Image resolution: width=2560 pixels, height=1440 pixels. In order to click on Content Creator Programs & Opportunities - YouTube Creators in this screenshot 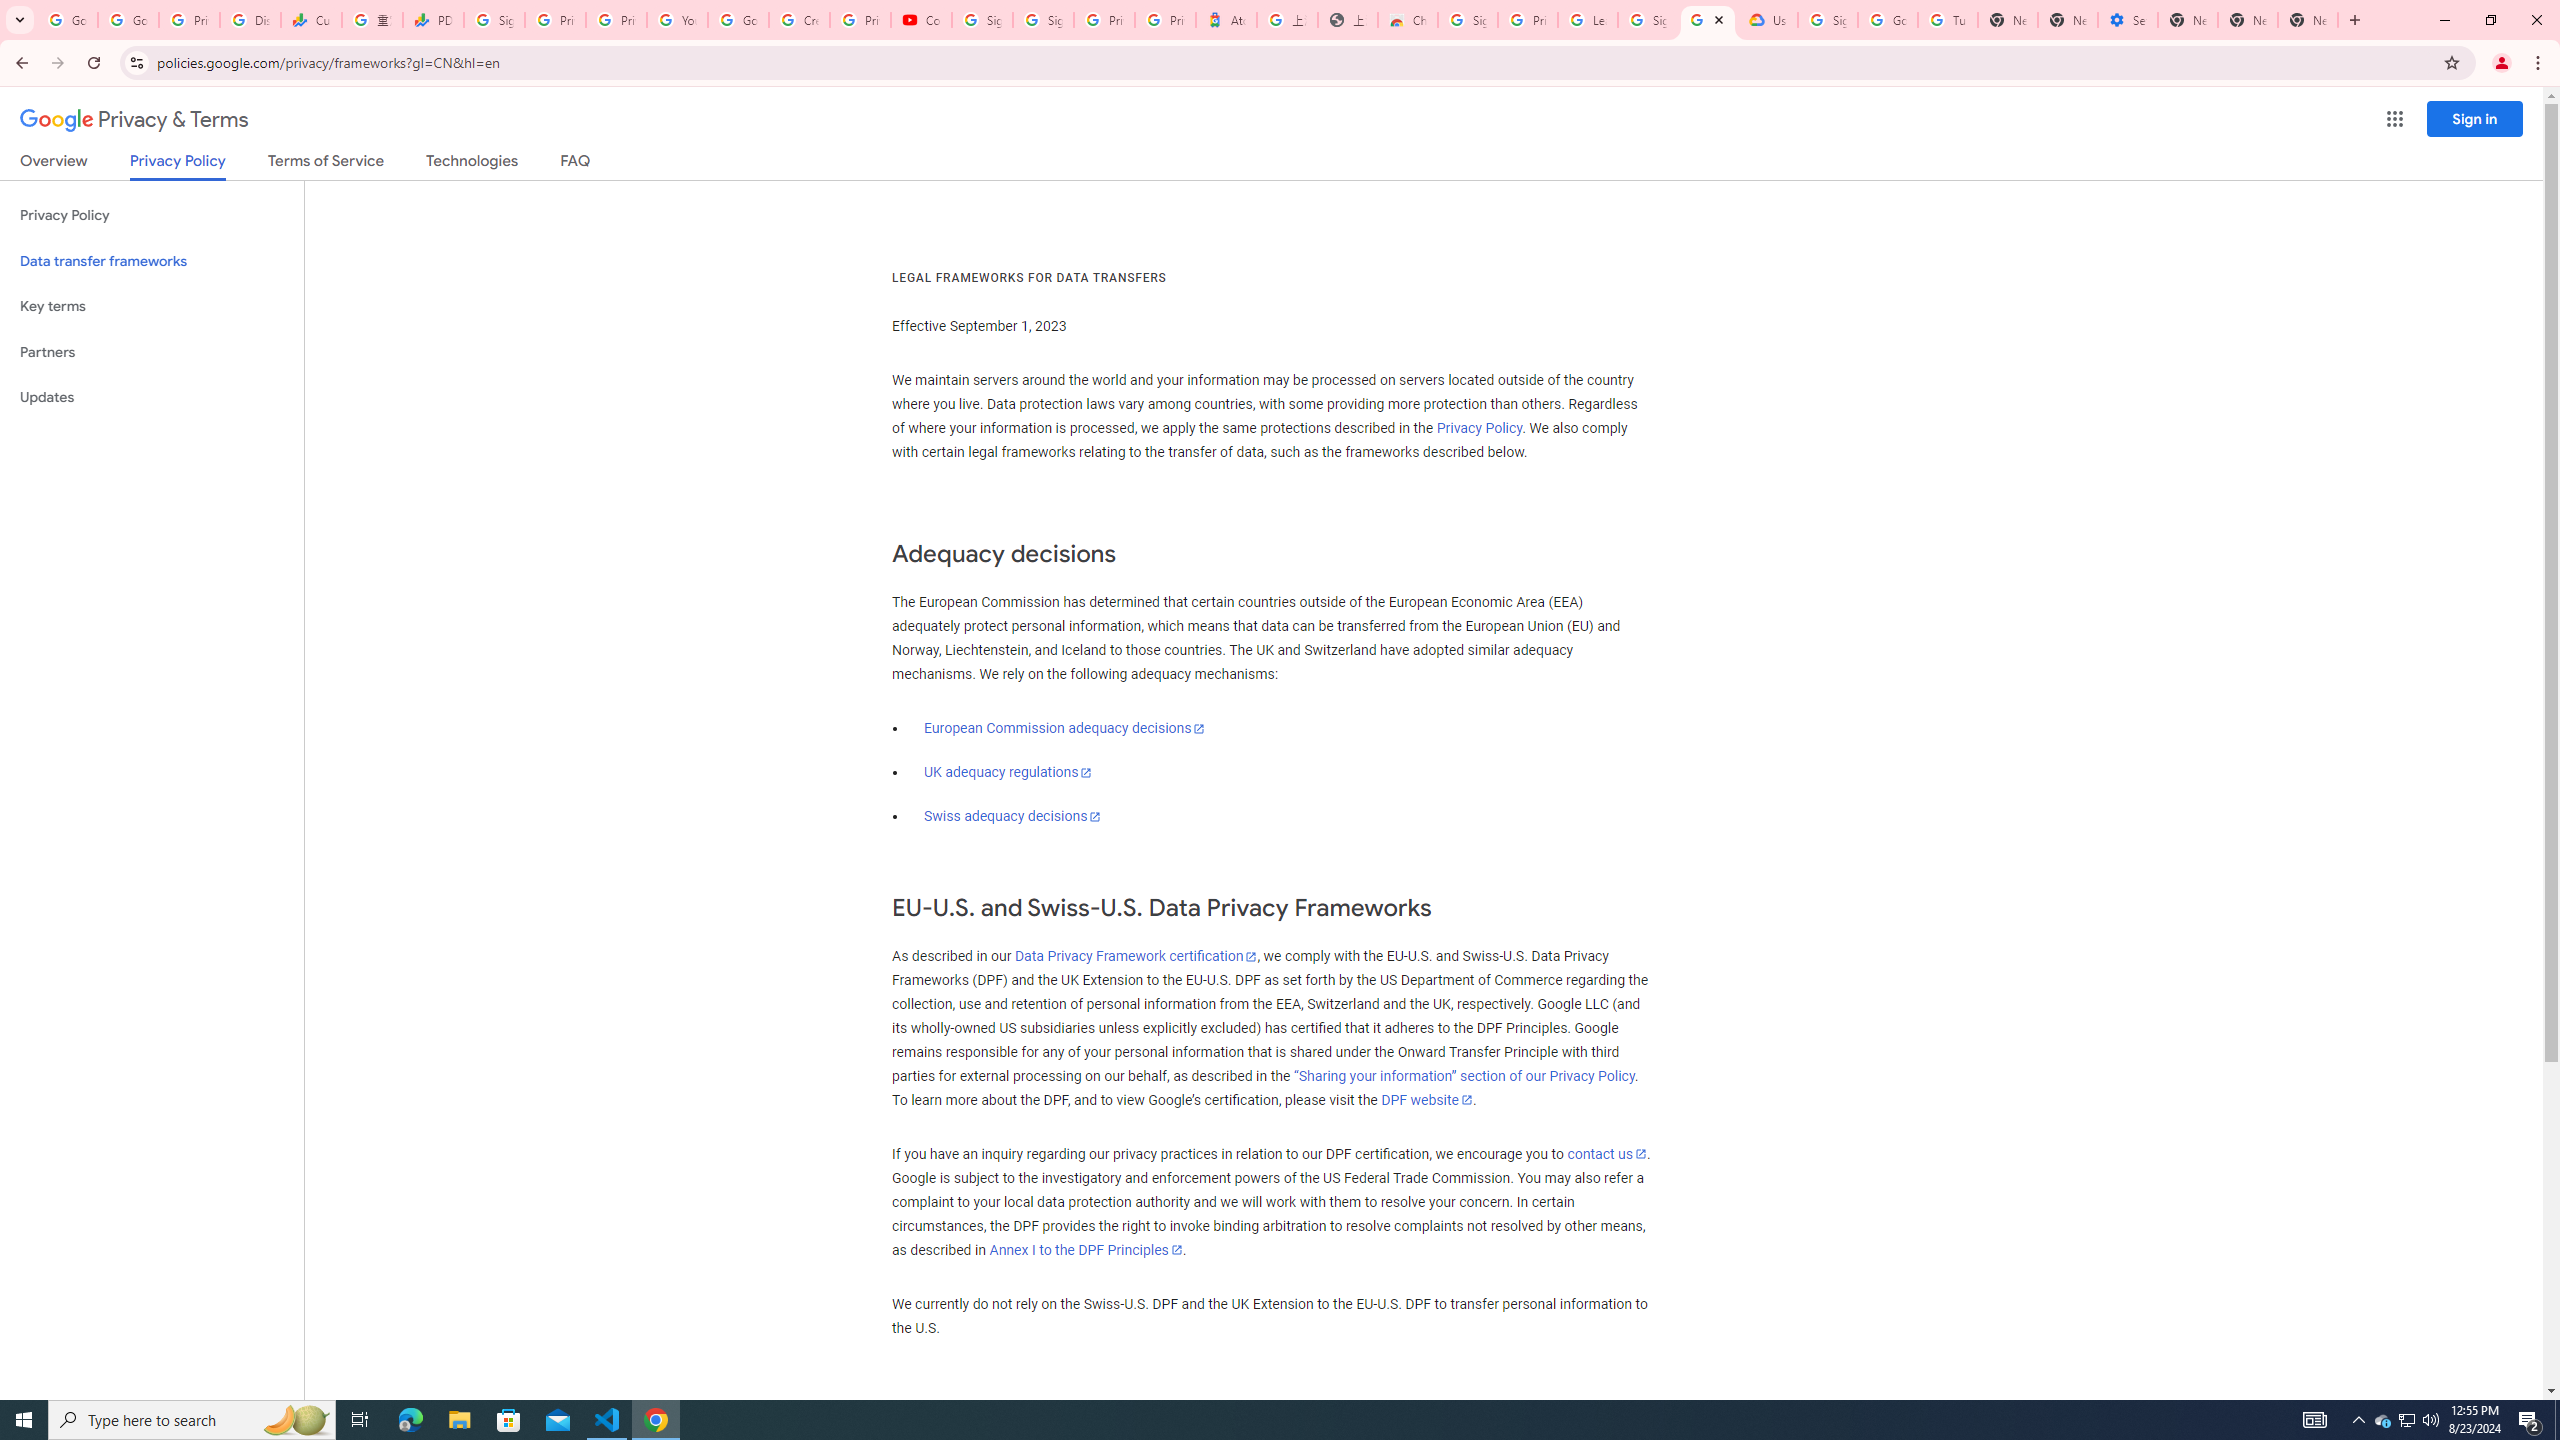, I will do `click(922, 20)`.